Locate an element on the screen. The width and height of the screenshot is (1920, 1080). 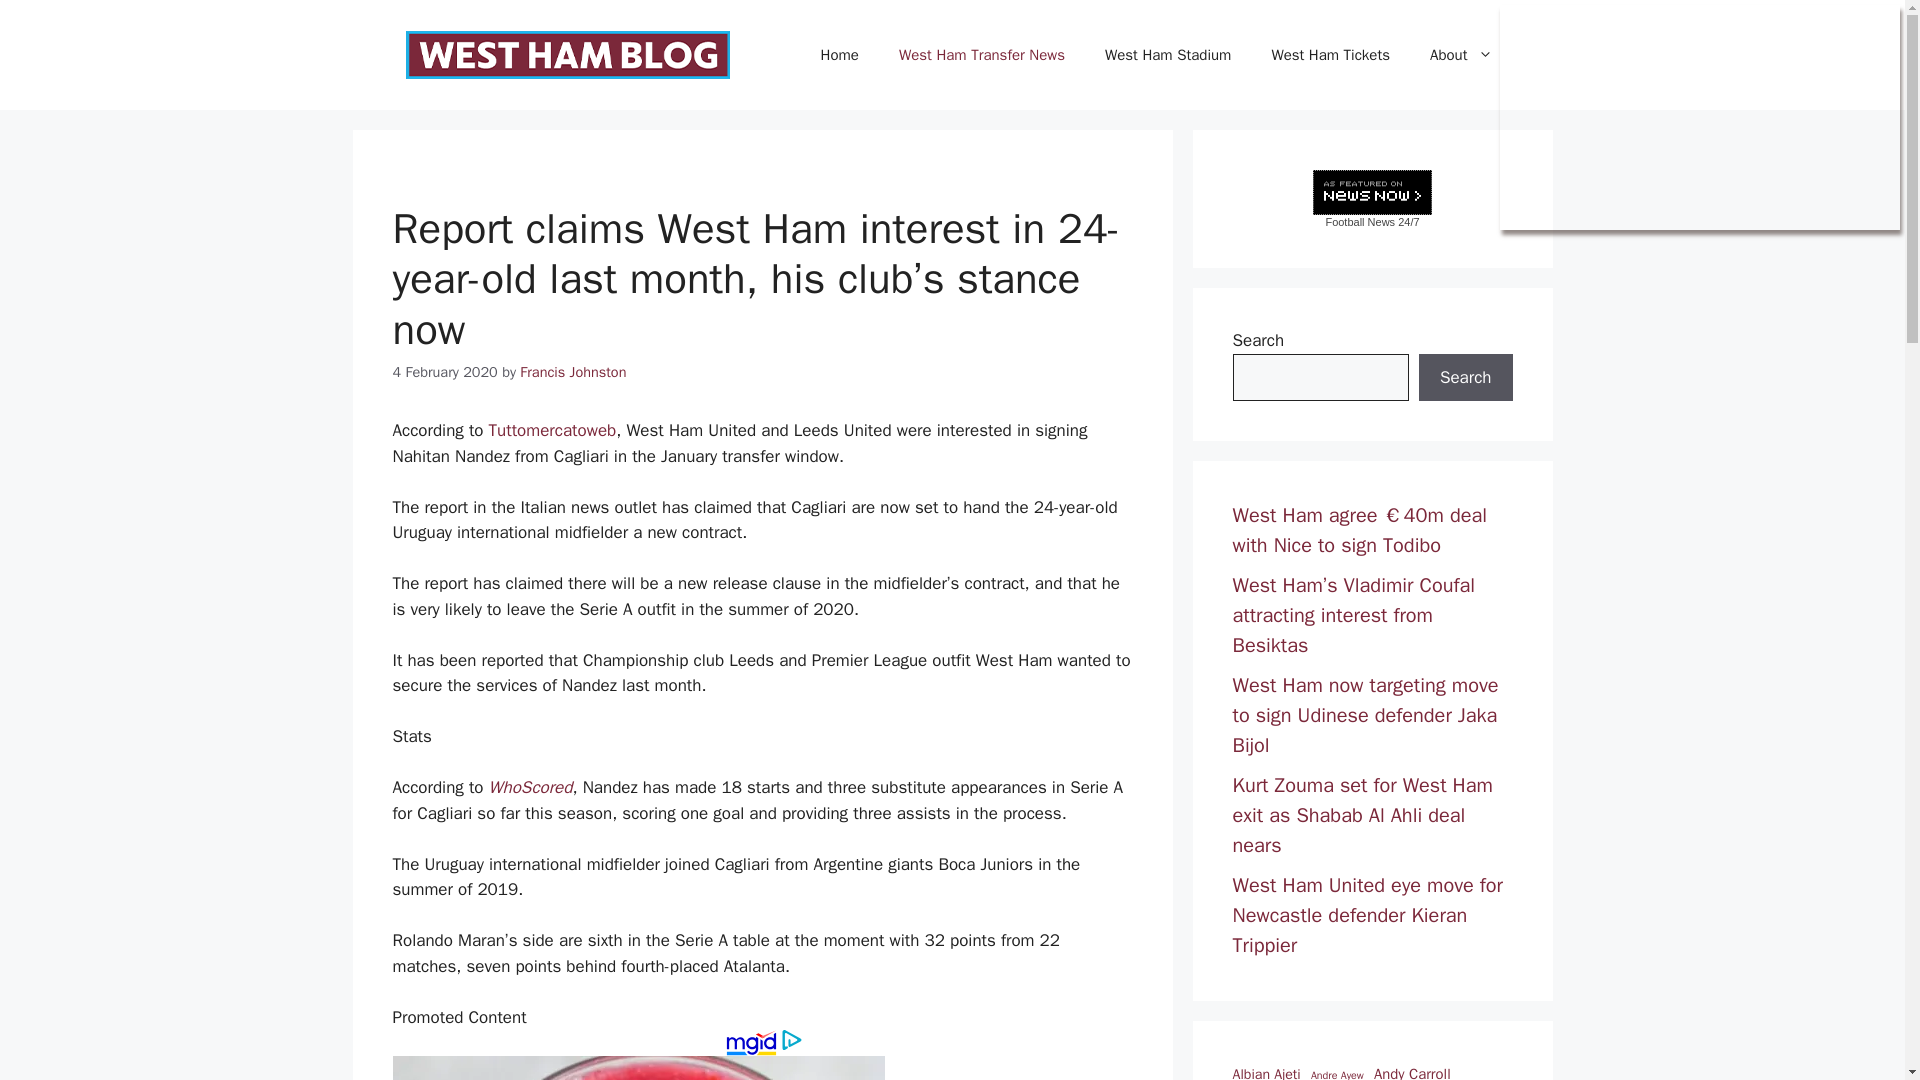
Search is located at coordinates (1465, 378).